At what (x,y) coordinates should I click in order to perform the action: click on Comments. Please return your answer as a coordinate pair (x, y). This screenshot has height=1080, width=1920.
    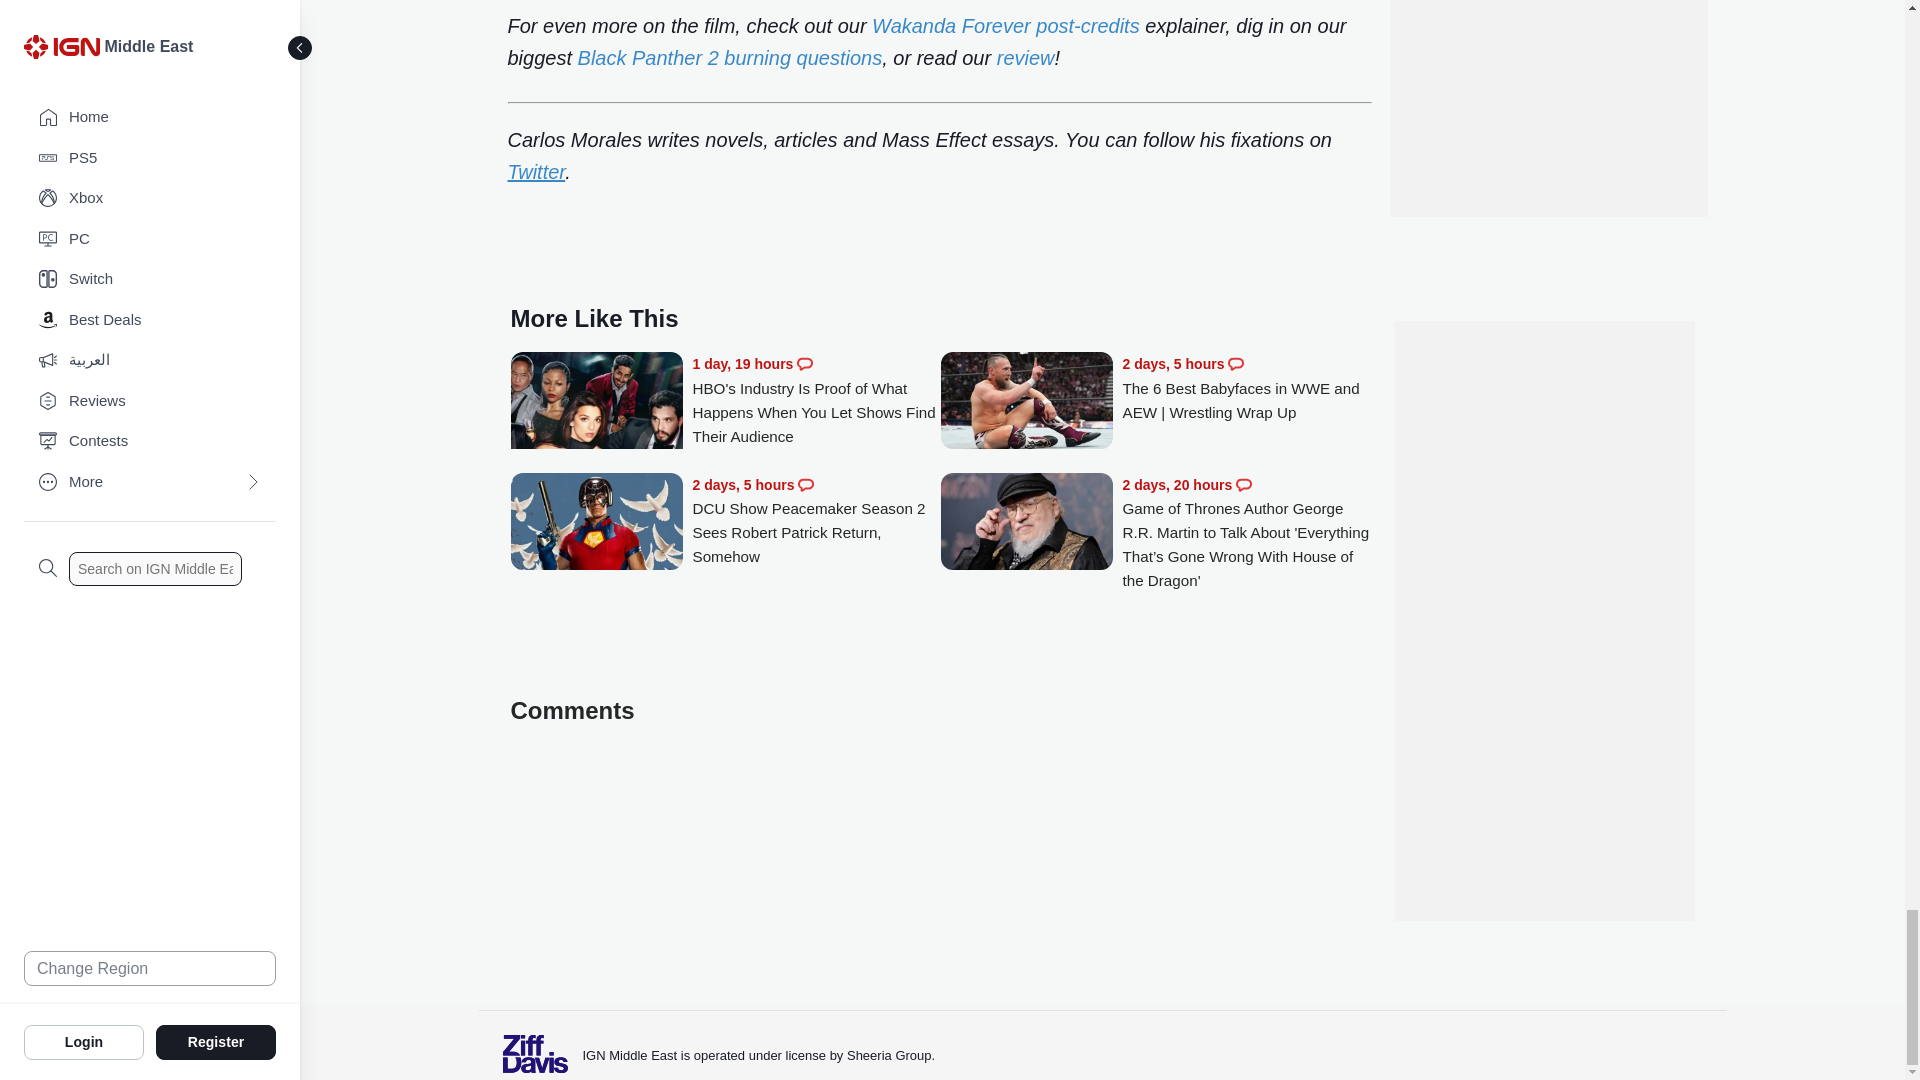
    Looking at the image, I should click on (806, 484).